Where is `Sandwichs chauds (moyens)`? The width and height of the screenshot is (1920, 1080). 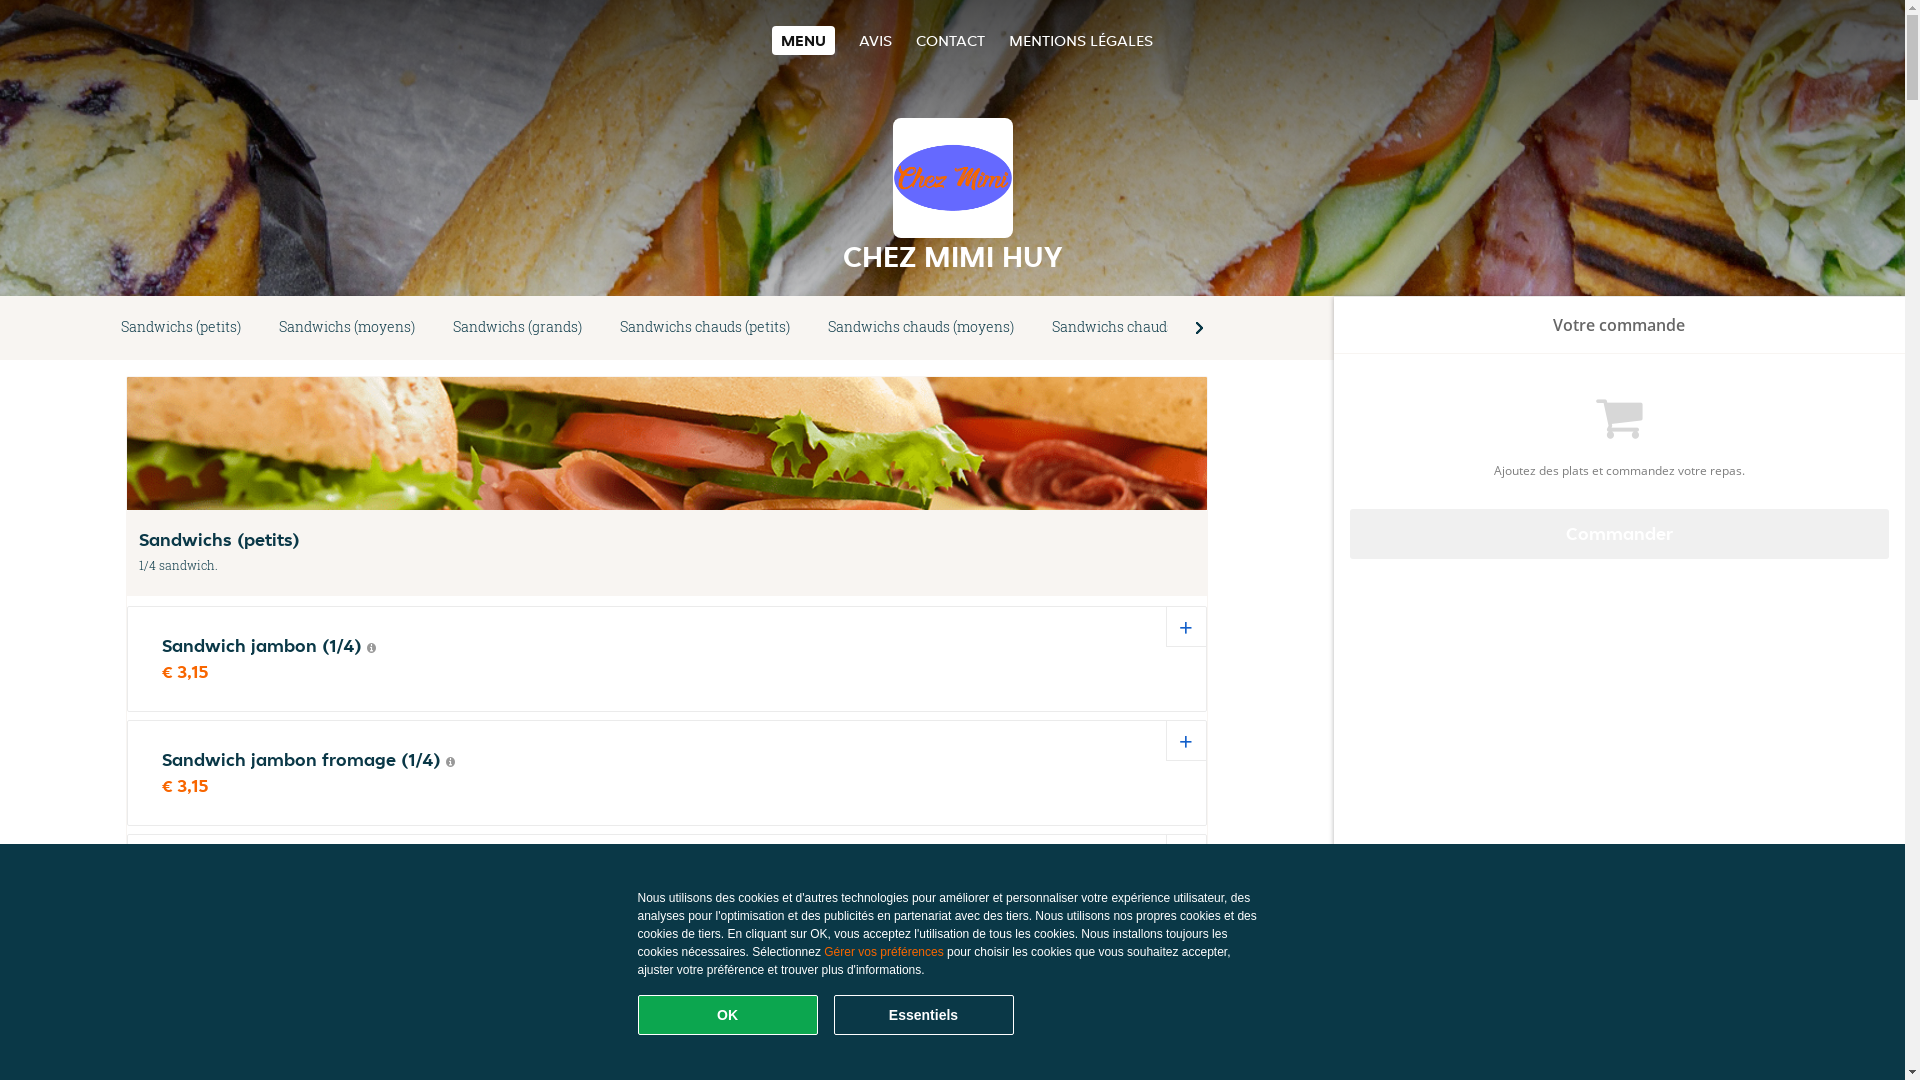
Sandwichs chauds (moyens) is located at coordinates (921, 328).